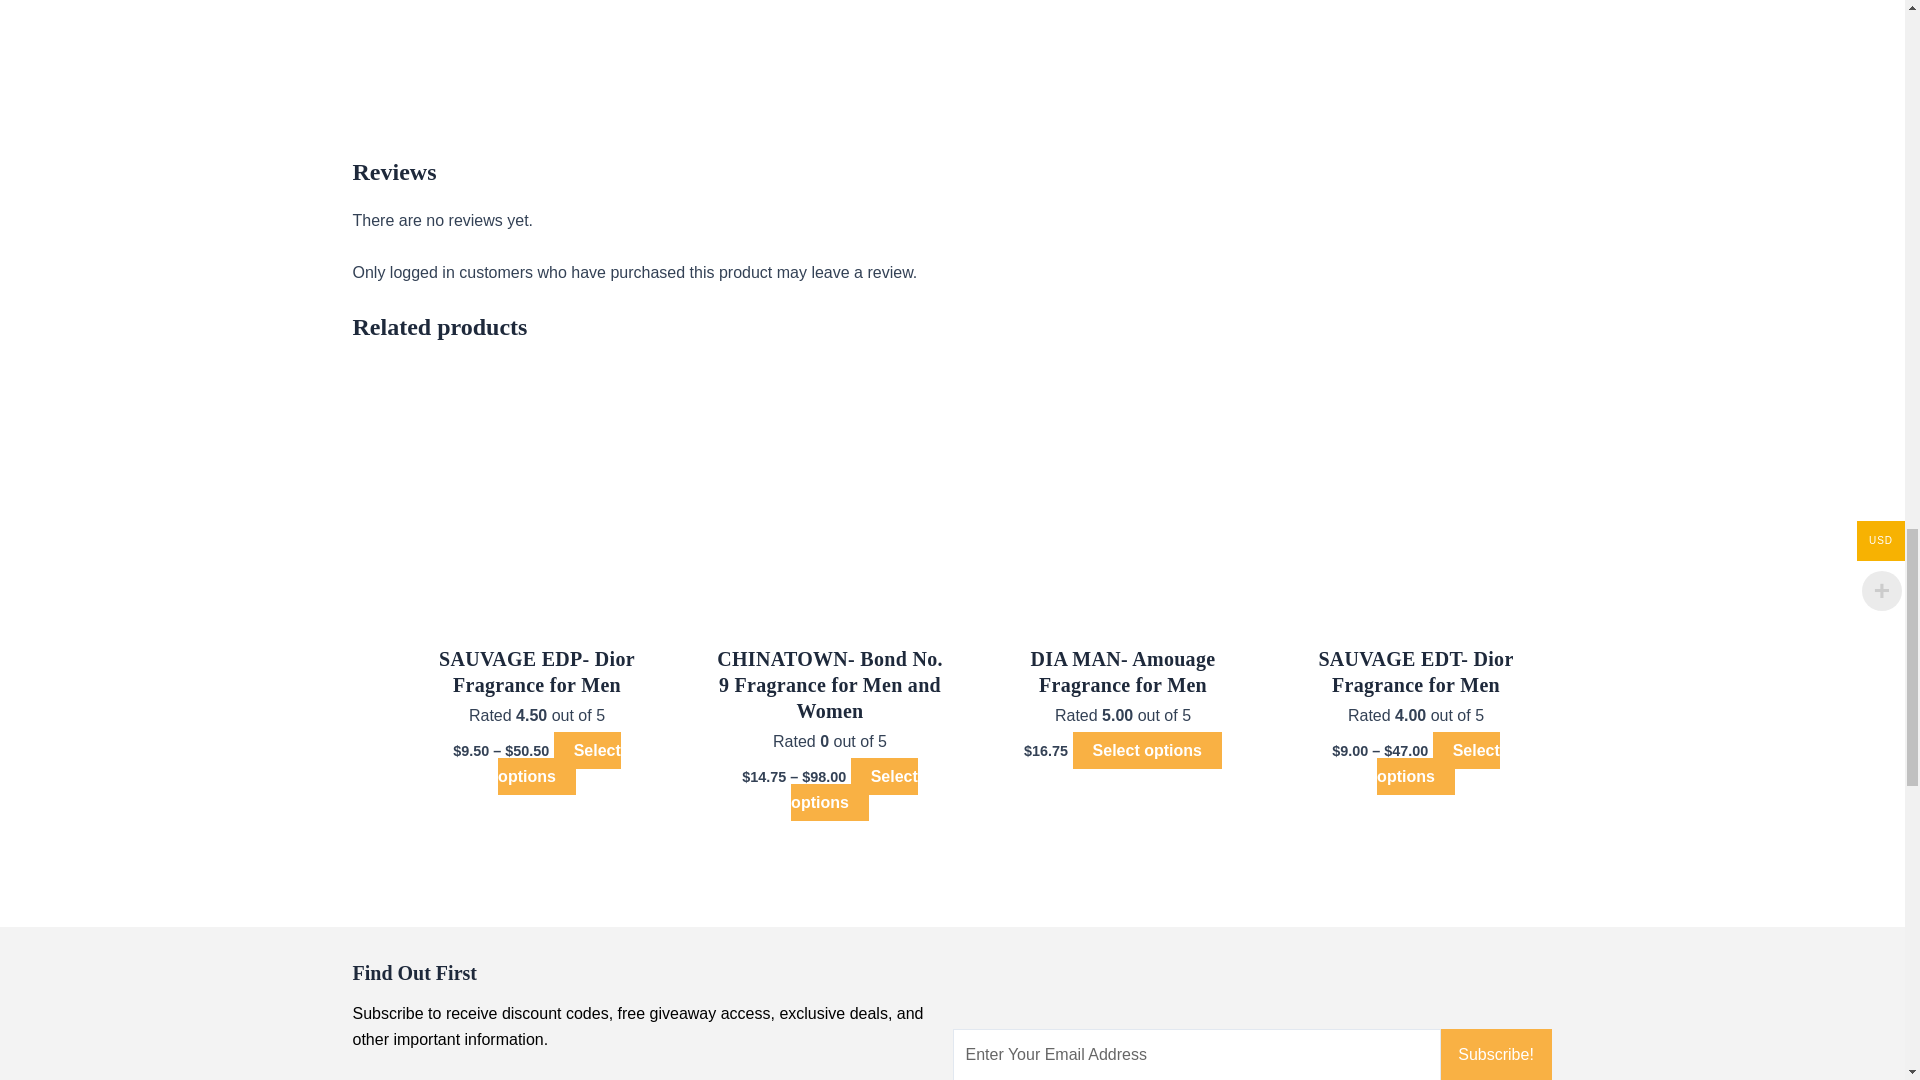  Describe the element at coordinates (1196, 1054) in the screenshot. I see `Enter Your Email Address` at that location.